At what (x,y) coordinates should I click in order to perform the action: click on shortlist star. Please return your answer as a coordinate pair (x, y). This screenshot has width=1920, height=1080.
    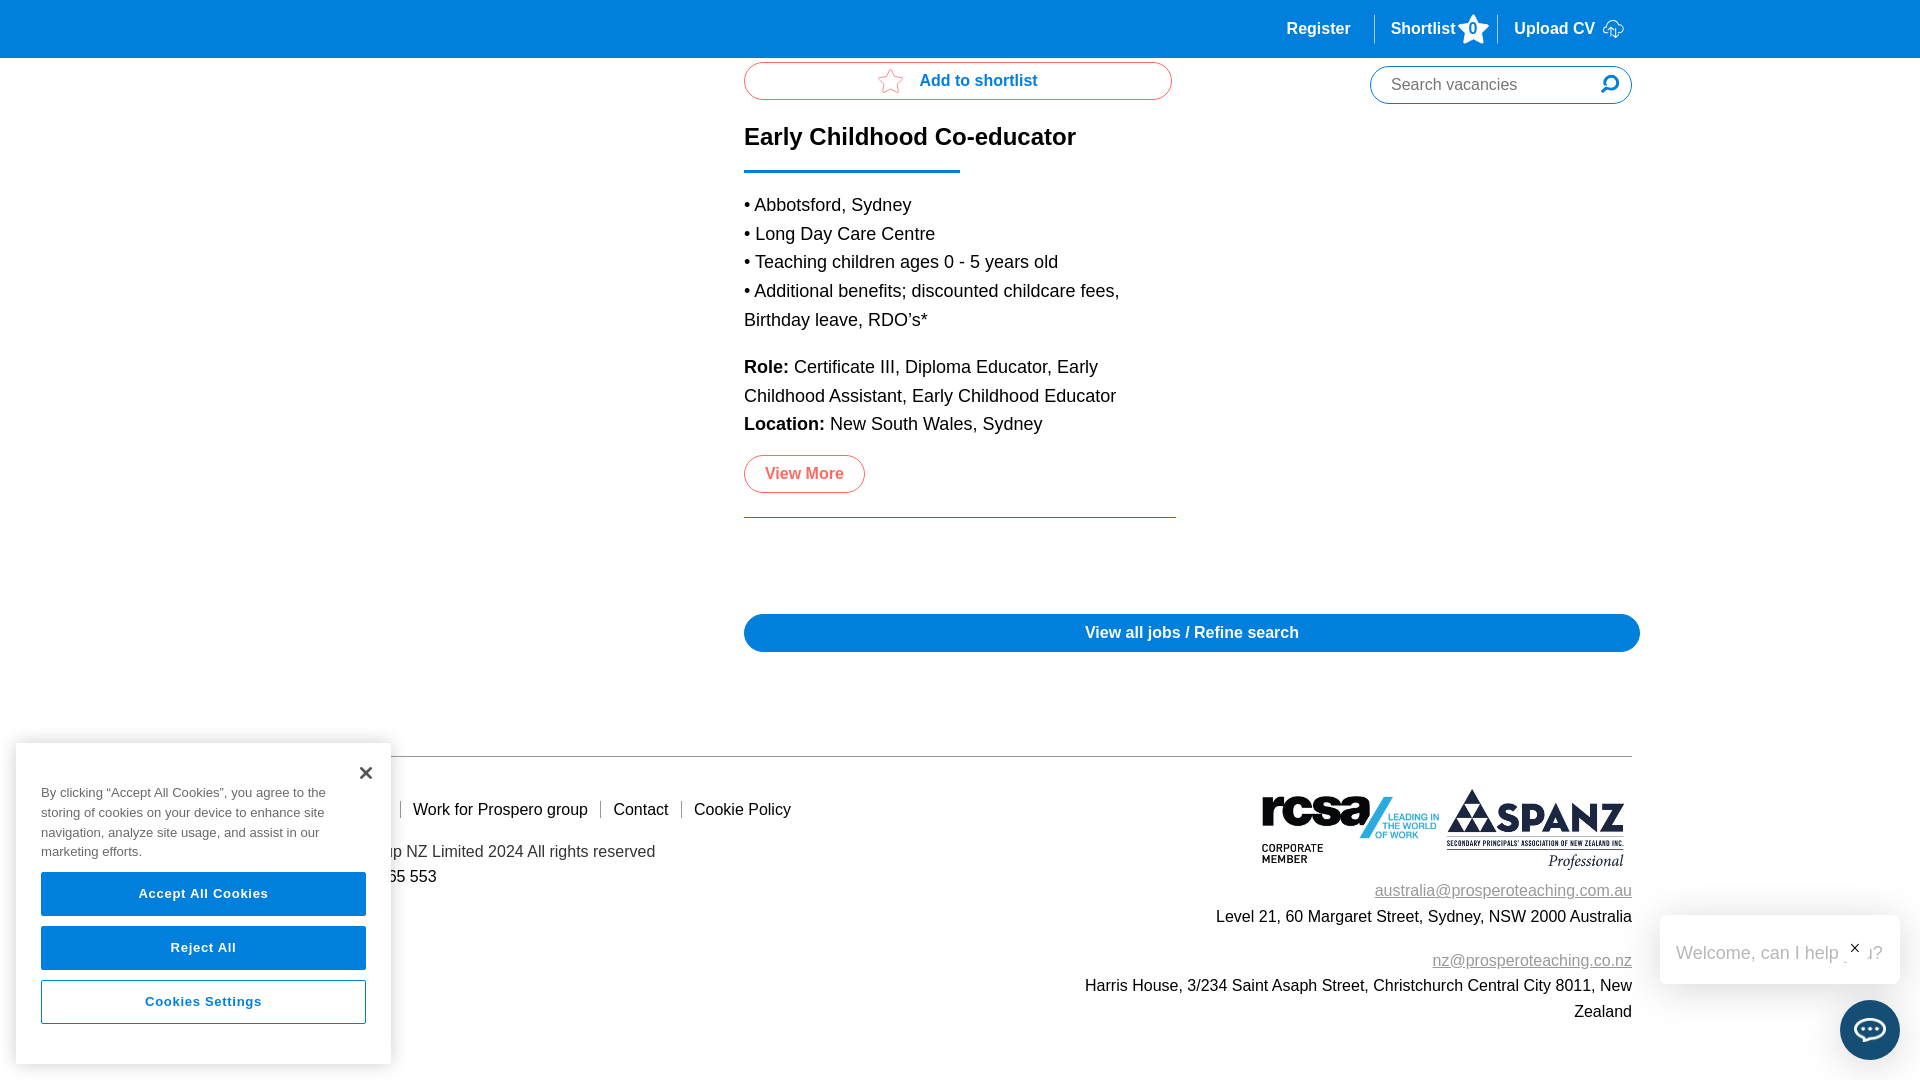
    Looking at the image, I should click on (890, 80).